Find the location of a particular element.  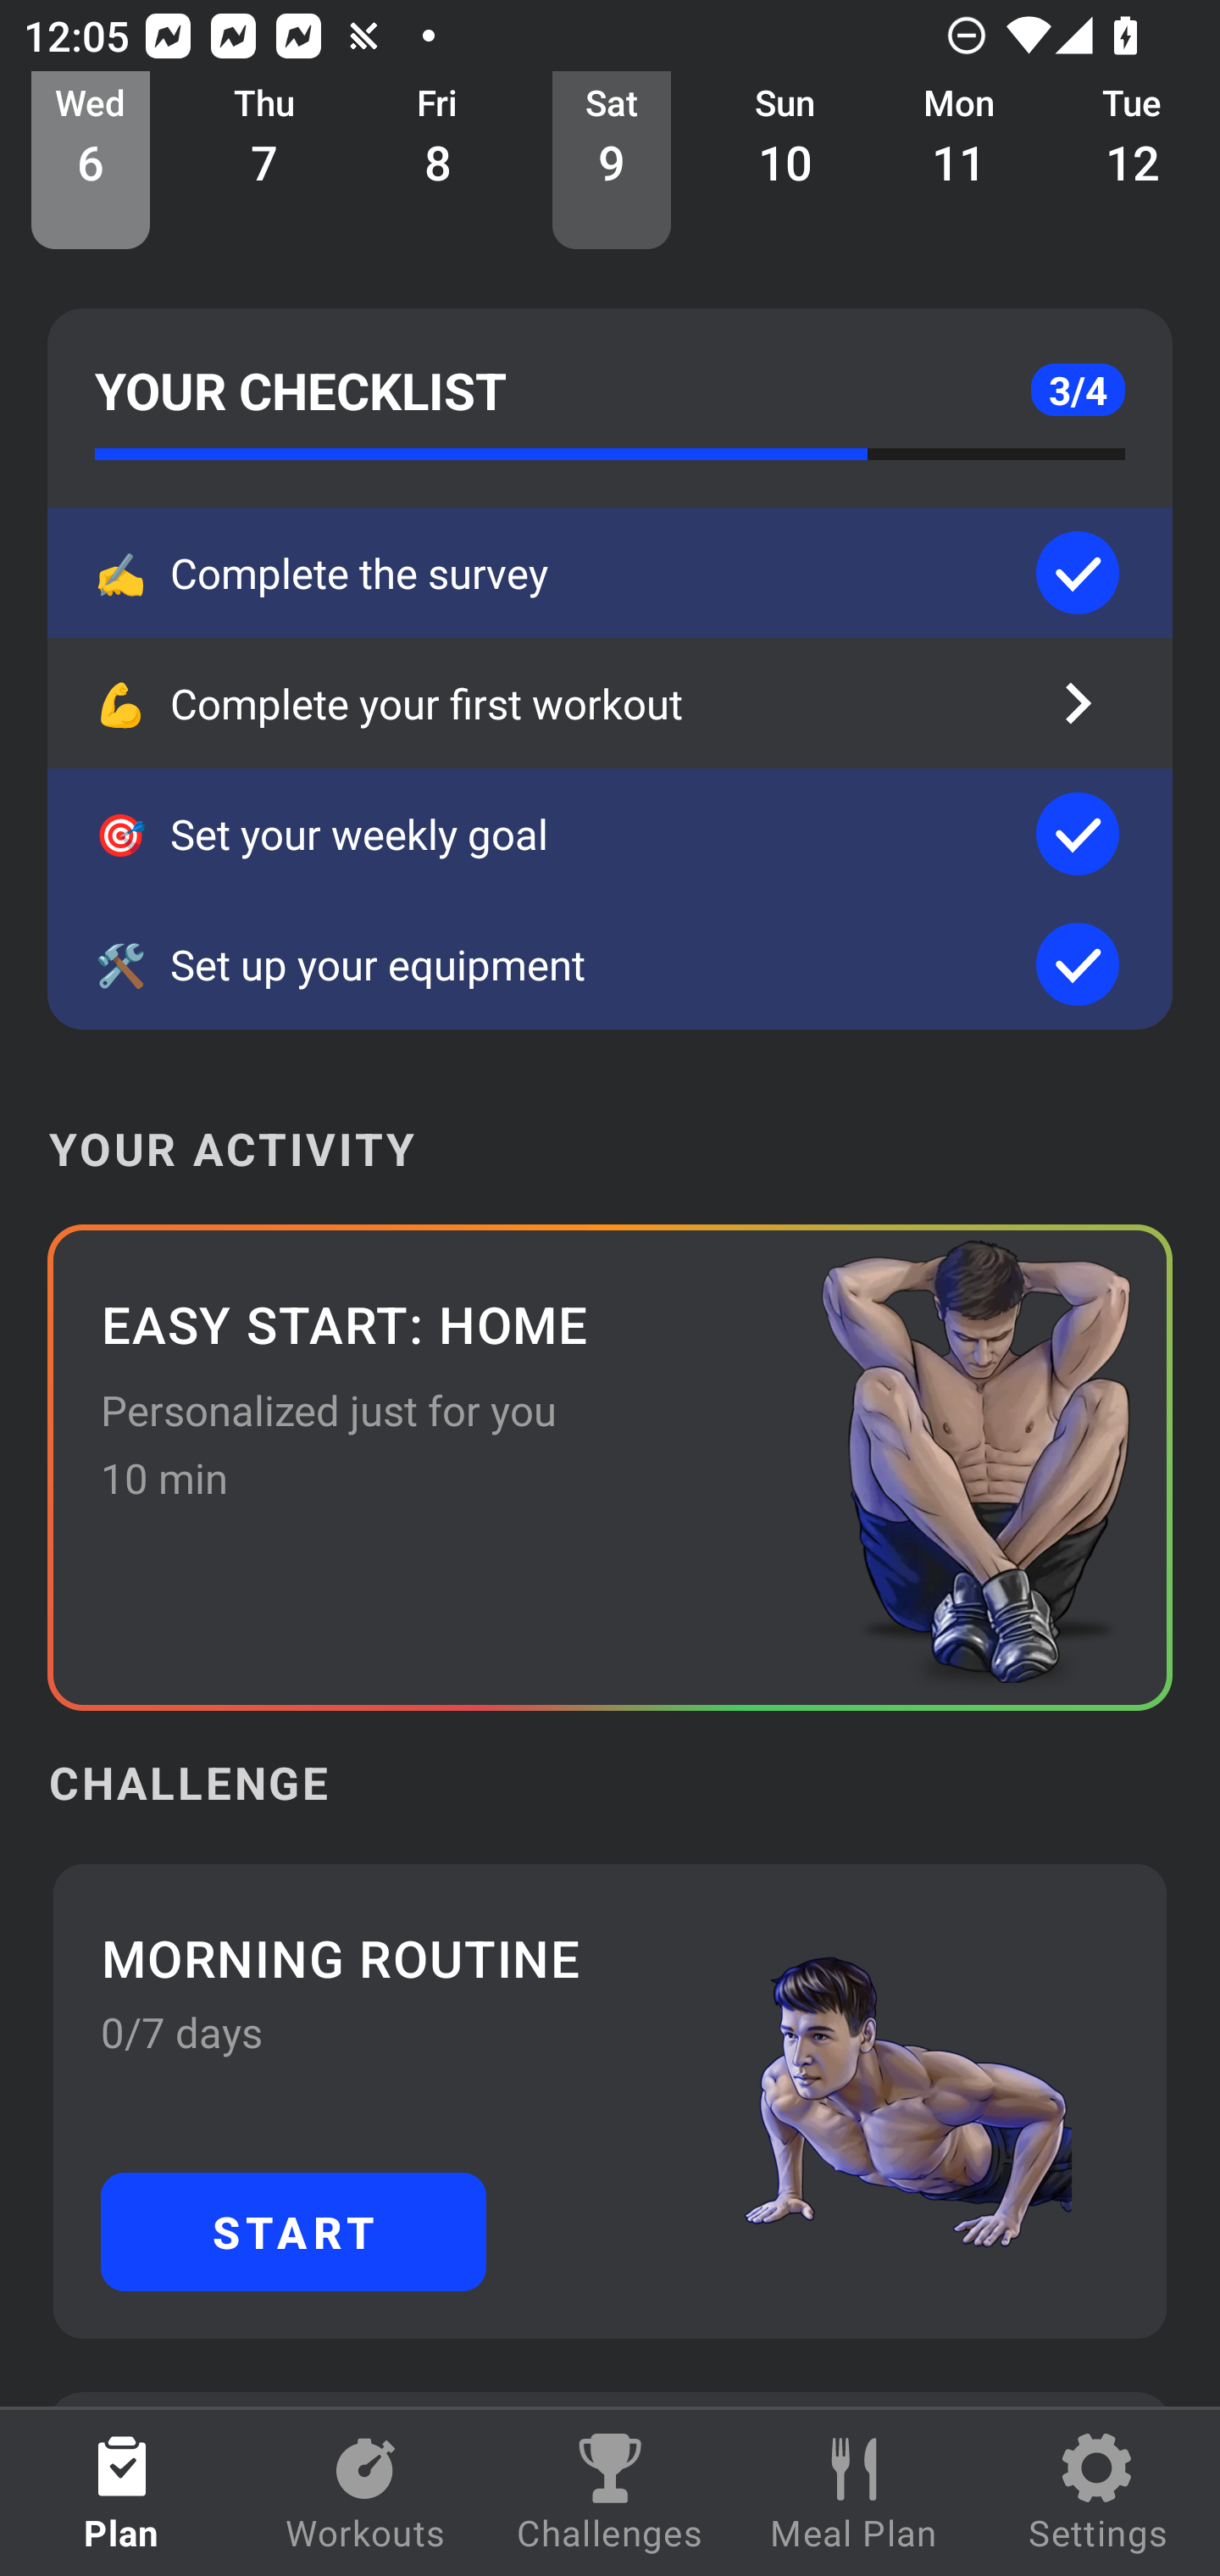

💪 Complete your first workout is located at coordinates (610, 702).